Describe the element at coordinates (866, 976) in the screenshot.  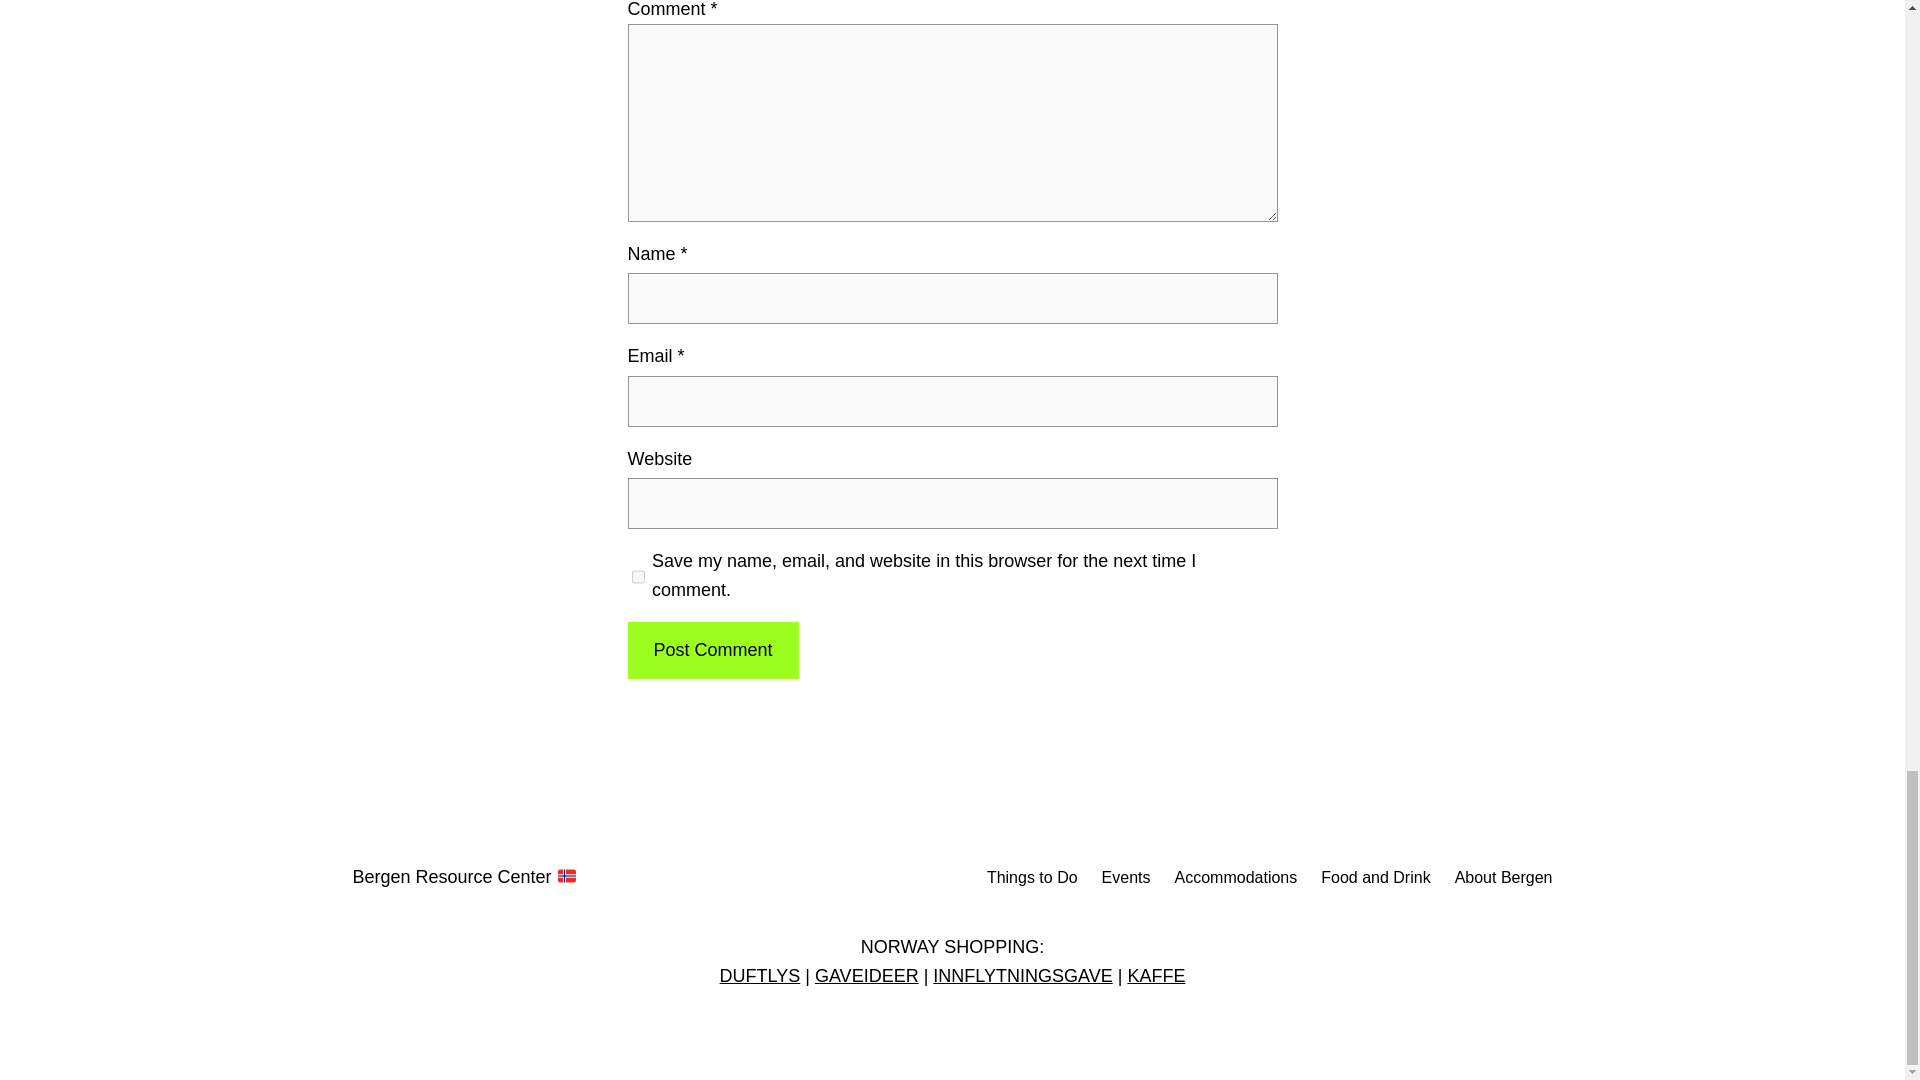
I see `GAVEIDEER` at that location.